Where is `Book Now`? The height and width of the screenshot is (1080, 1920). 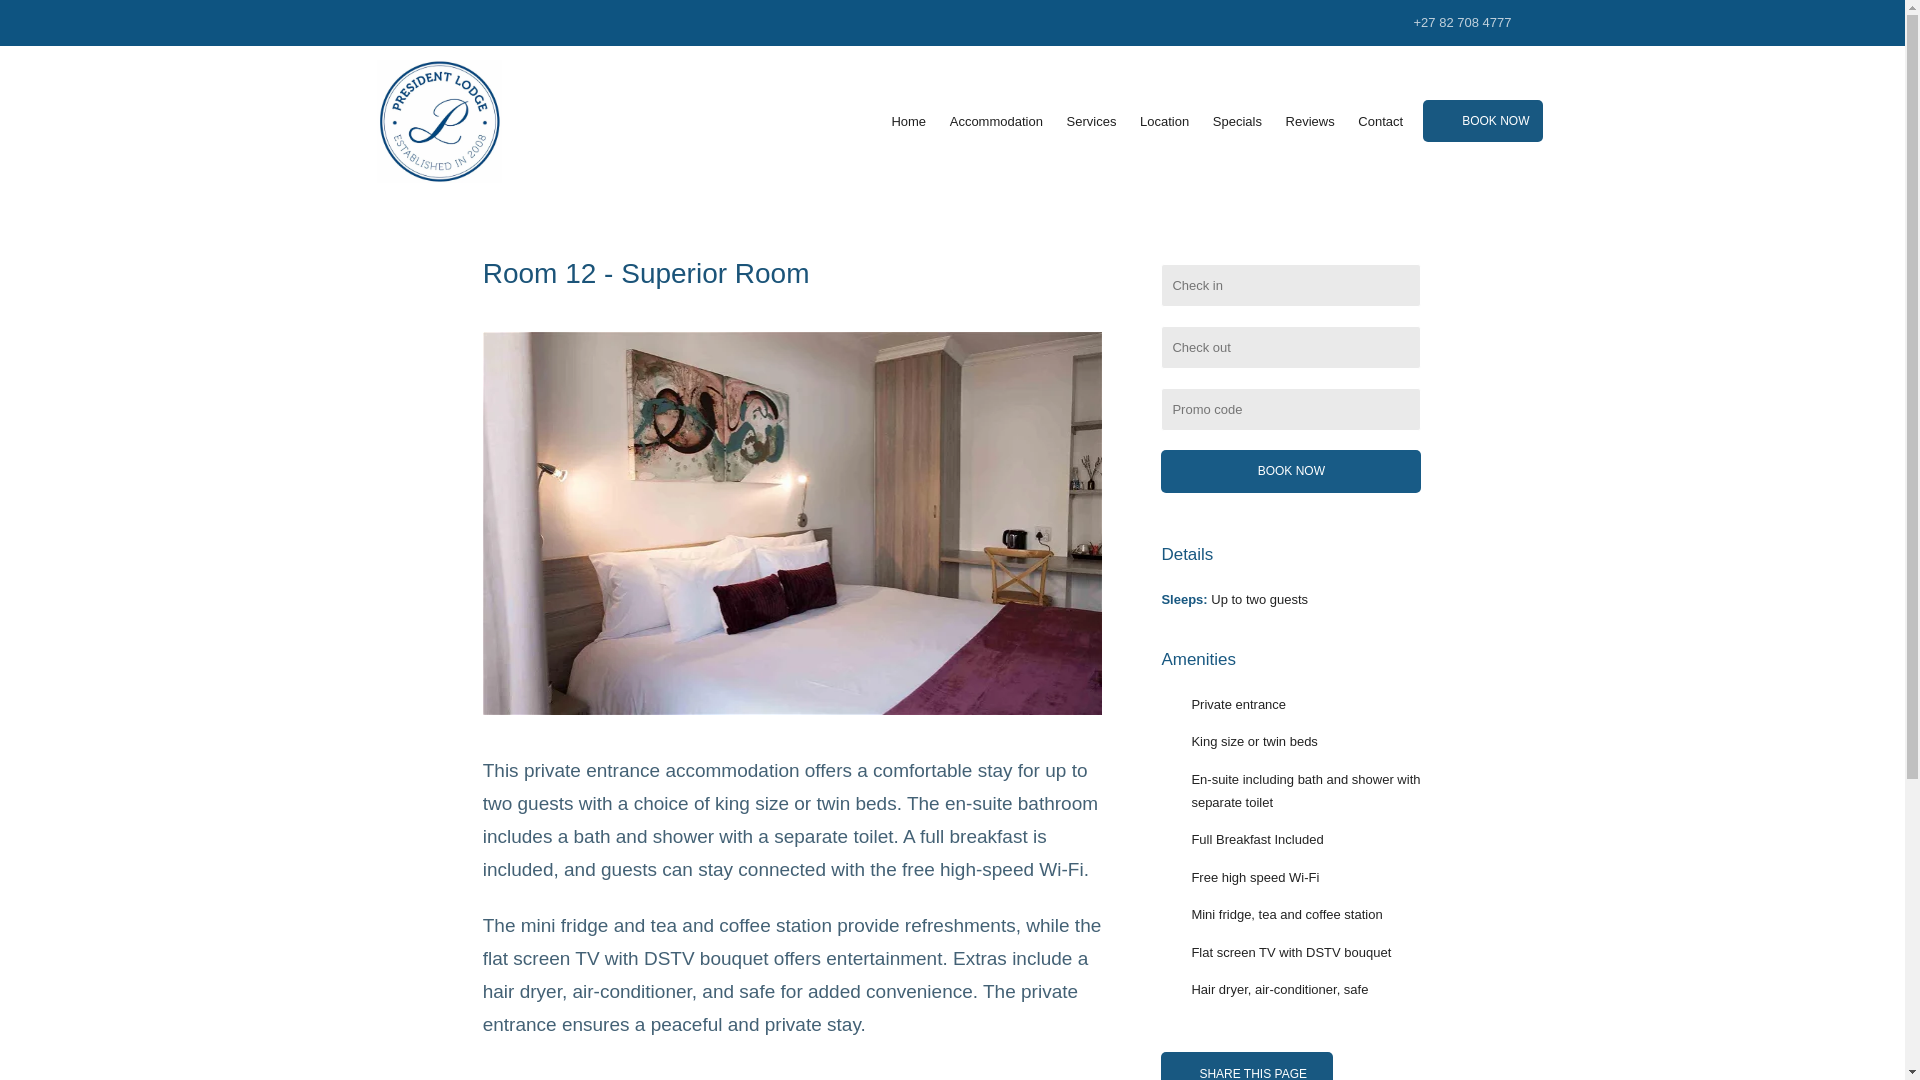
Book Now is located at coordinates (1290, 471).